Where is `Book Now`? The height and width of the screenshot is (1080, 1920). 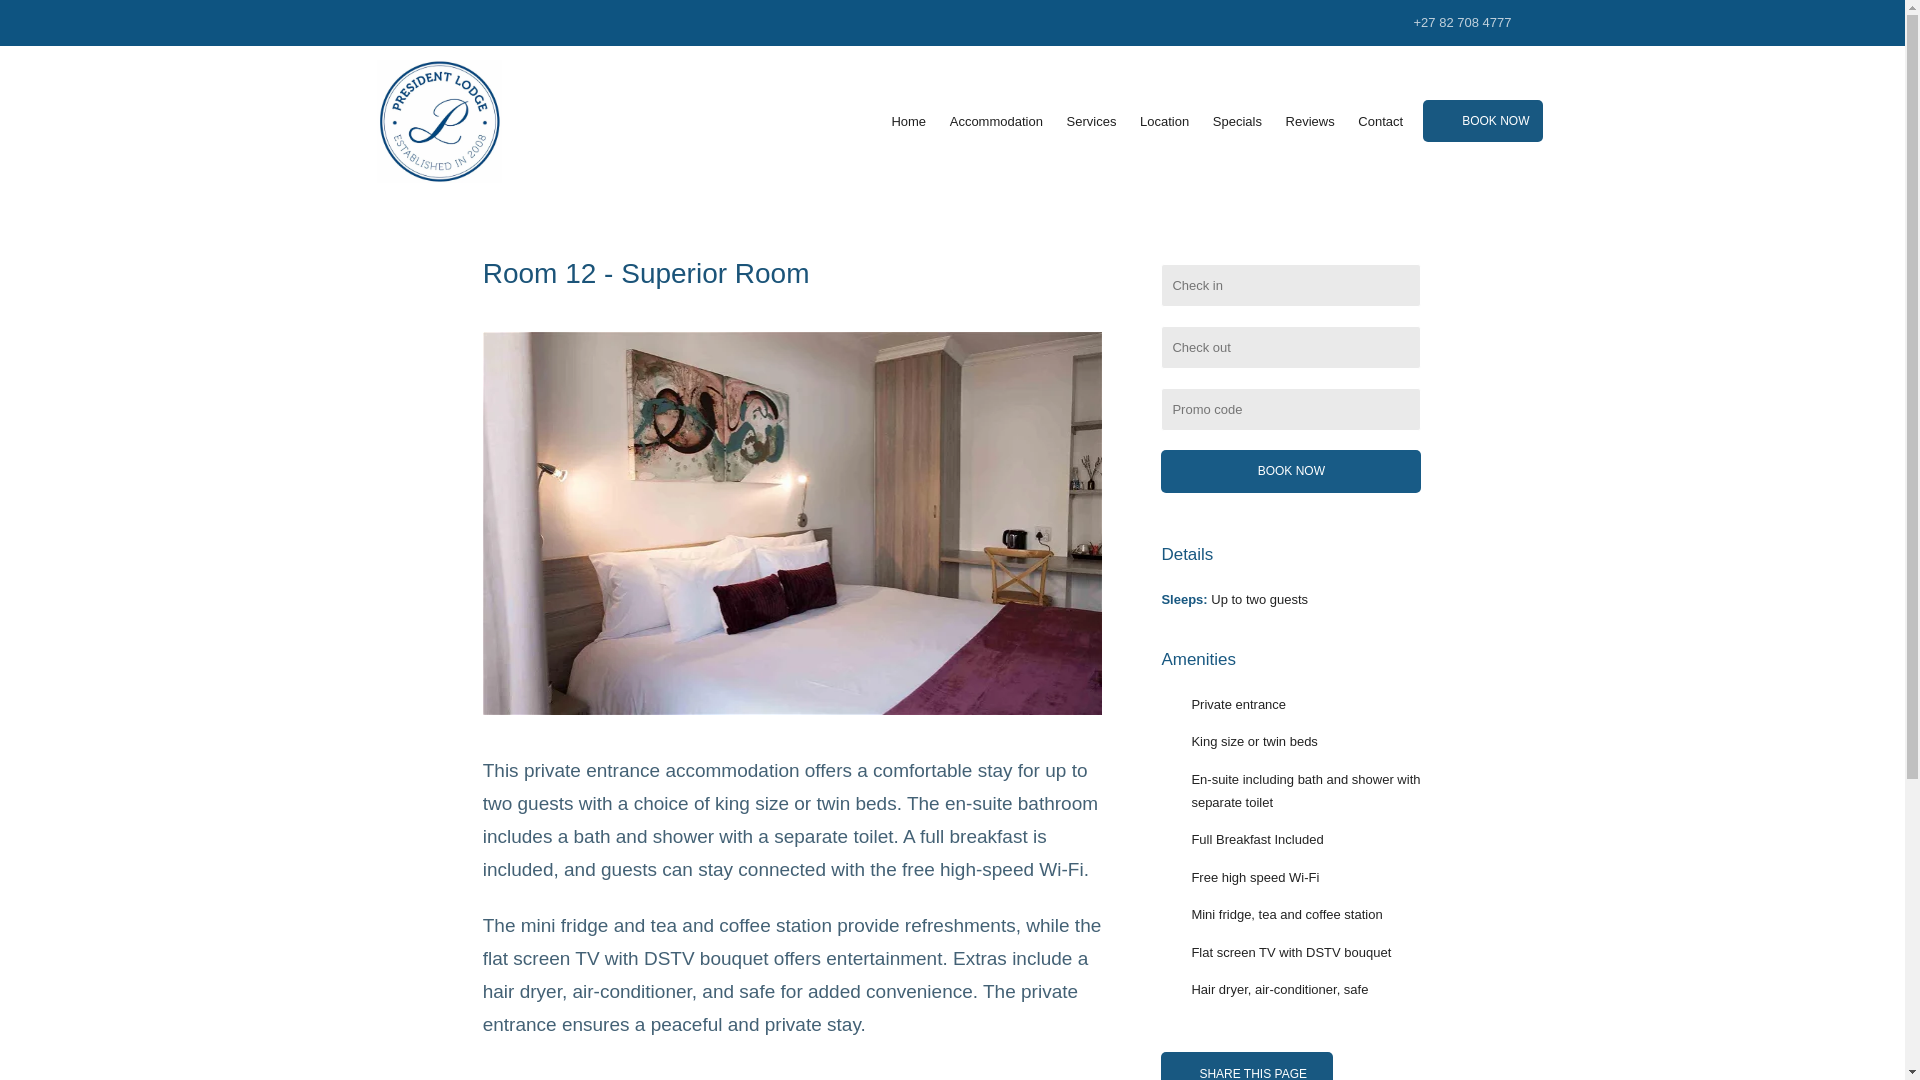
Book Now is located at coordinates (1290, 471).